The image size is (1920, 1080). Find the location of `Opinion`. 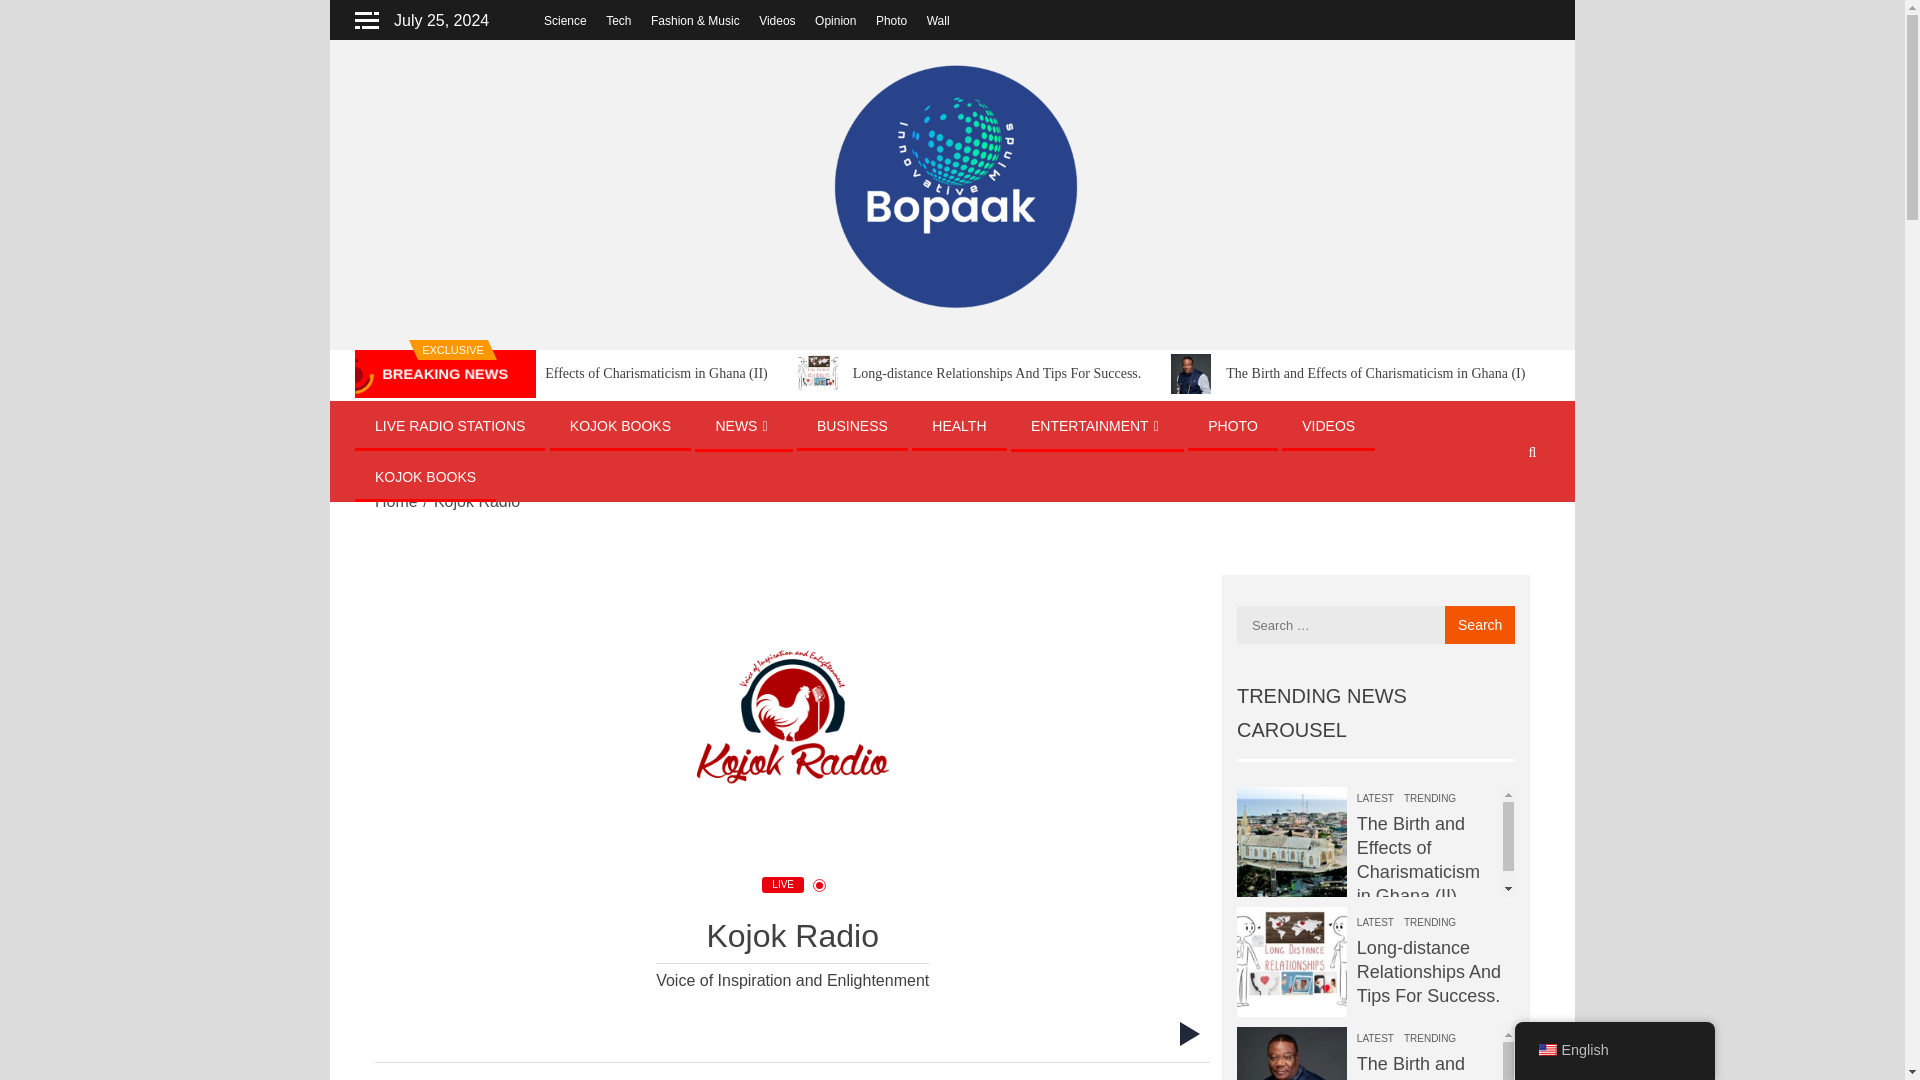

Opinion is located at coordinates (835, 21).